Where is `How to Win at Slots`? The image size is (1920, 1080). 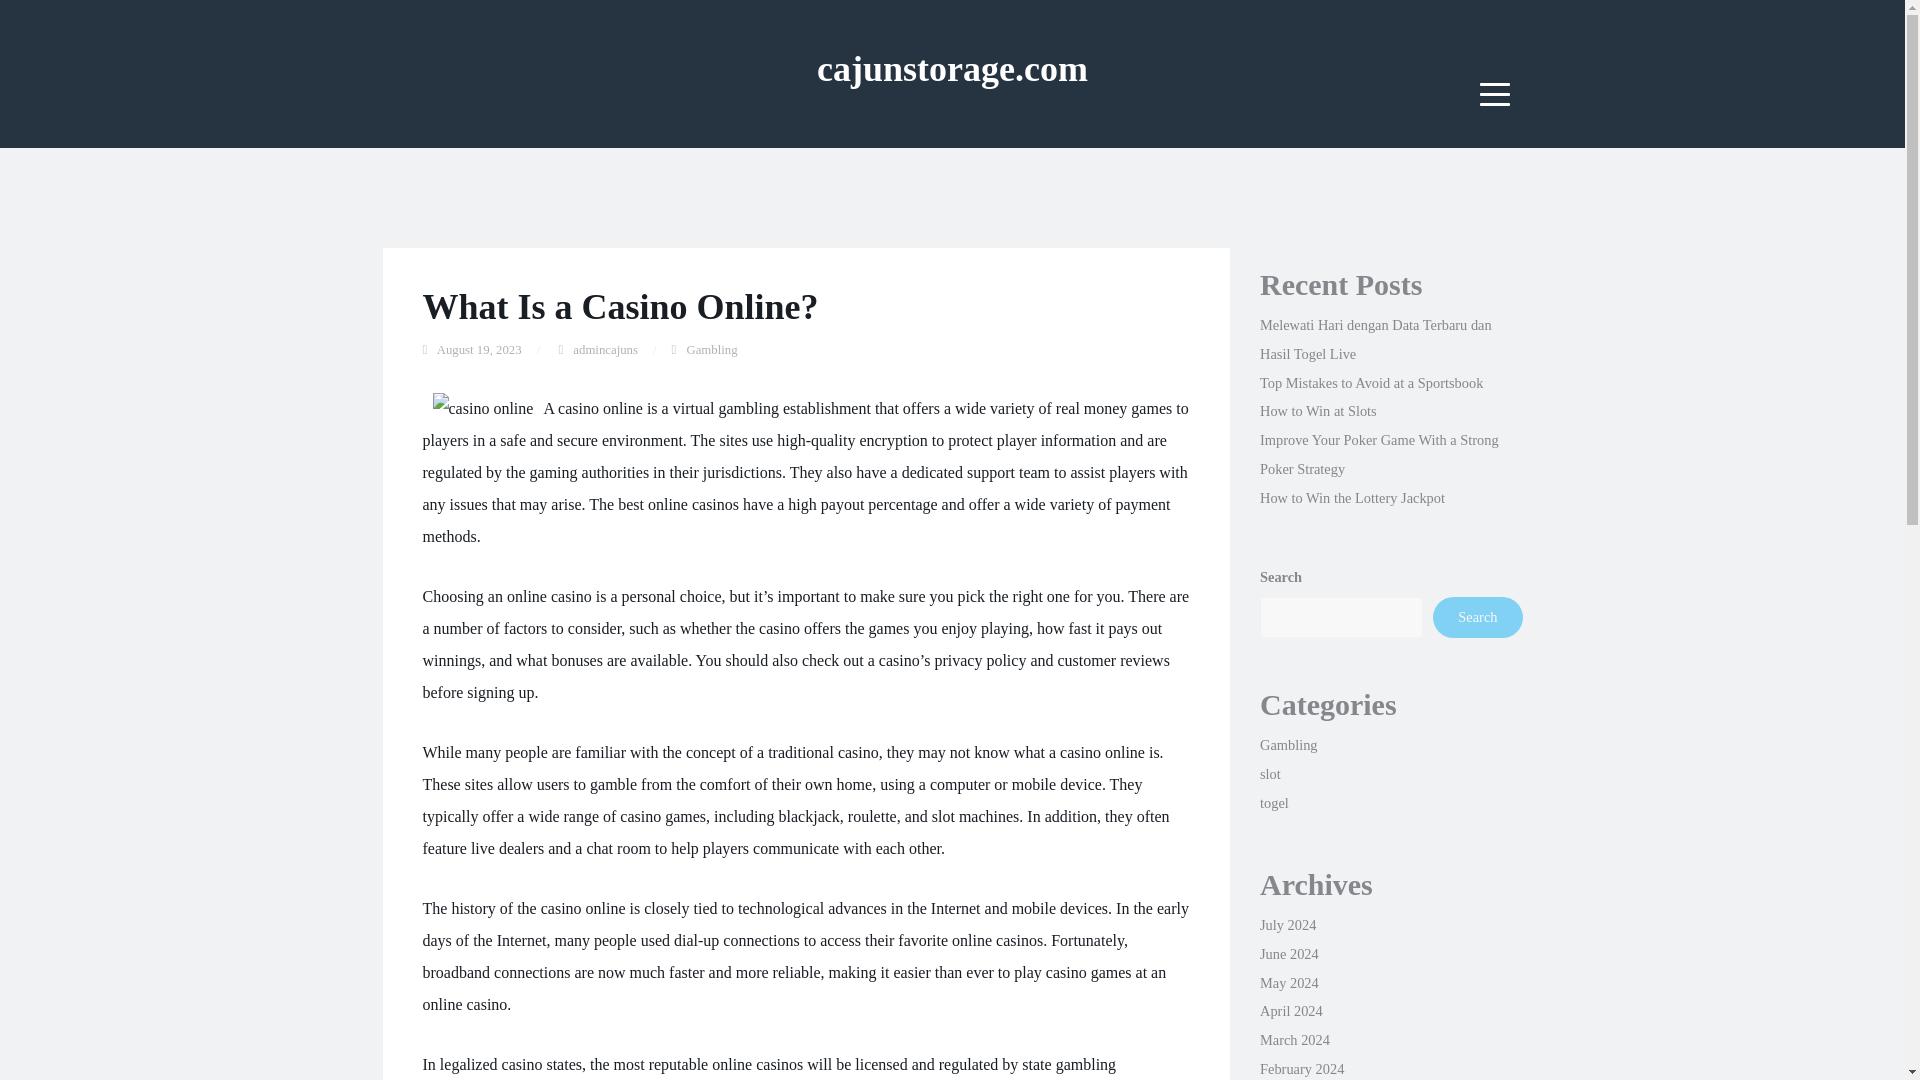 How to Win at Slots is located at coordinates (1318, 410).